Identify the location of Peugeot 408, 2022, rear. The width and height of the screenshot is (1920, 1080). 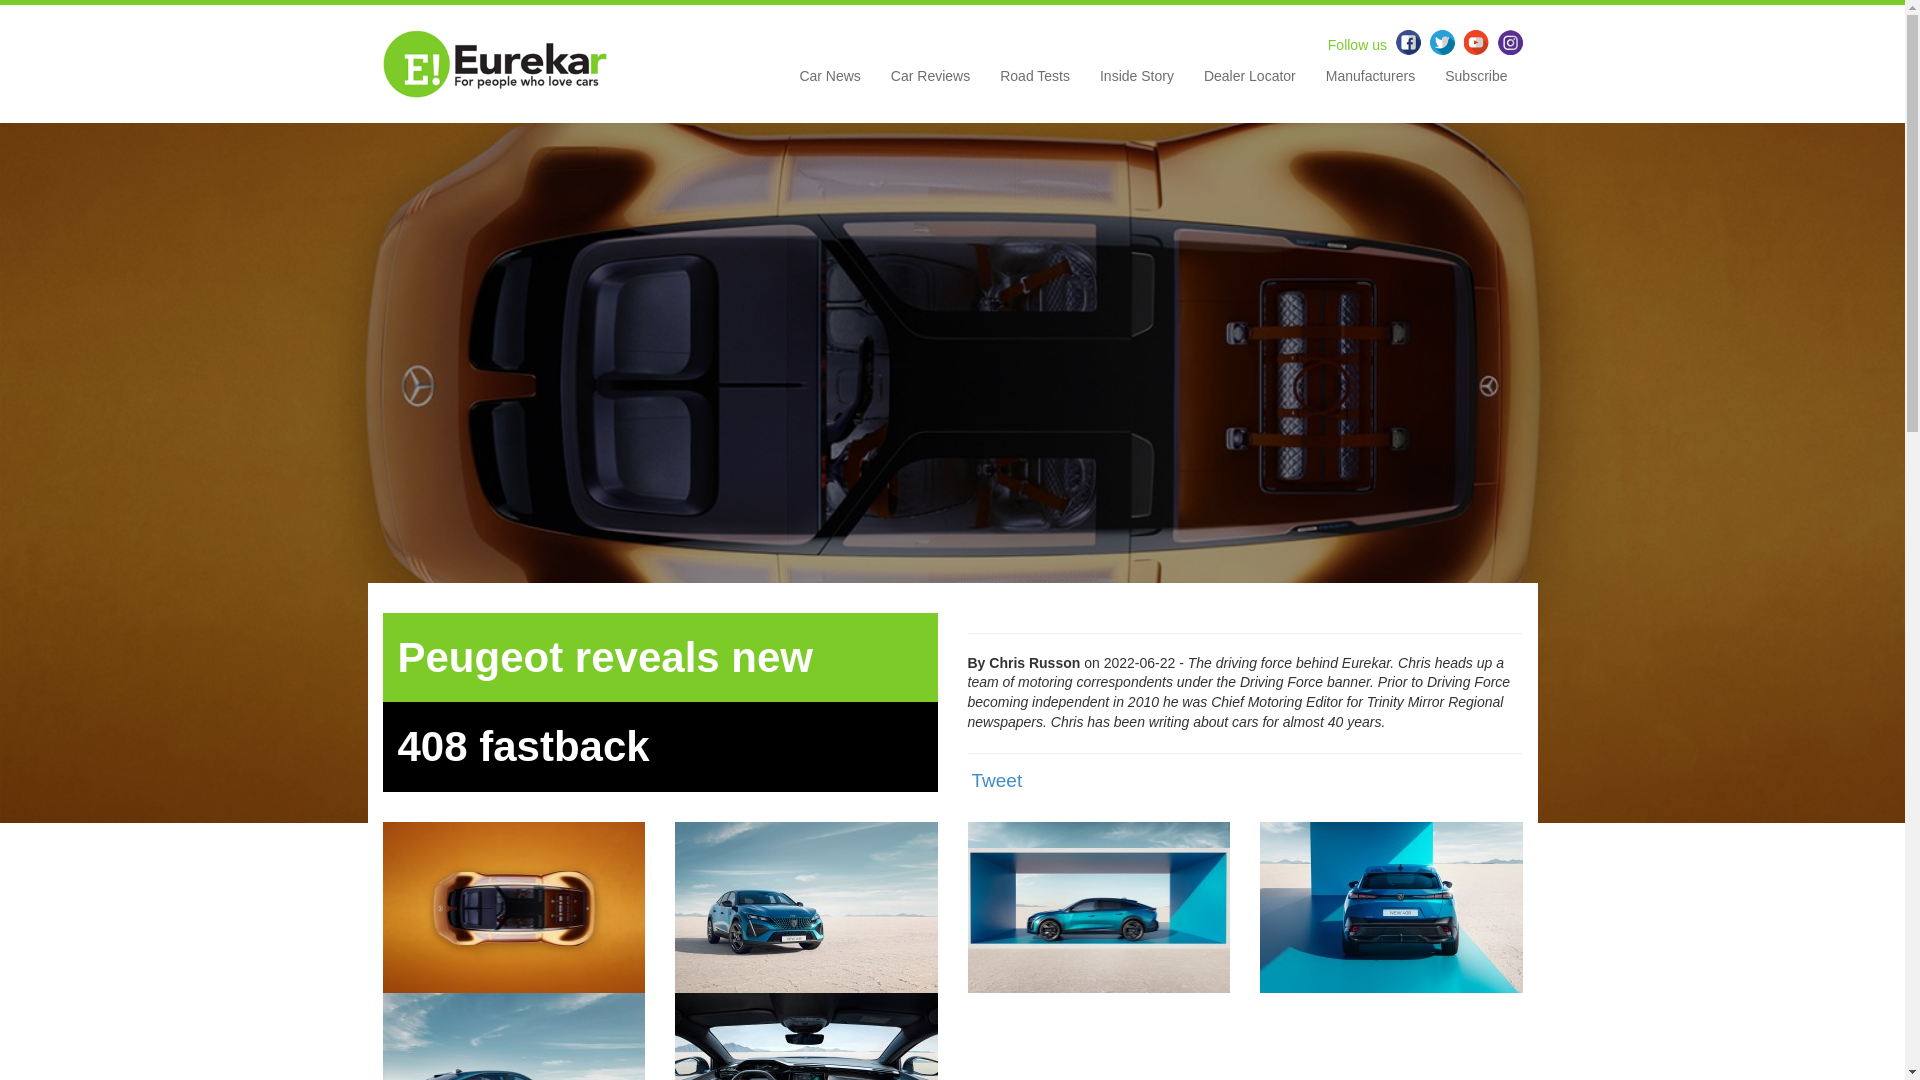
(514, 1074).